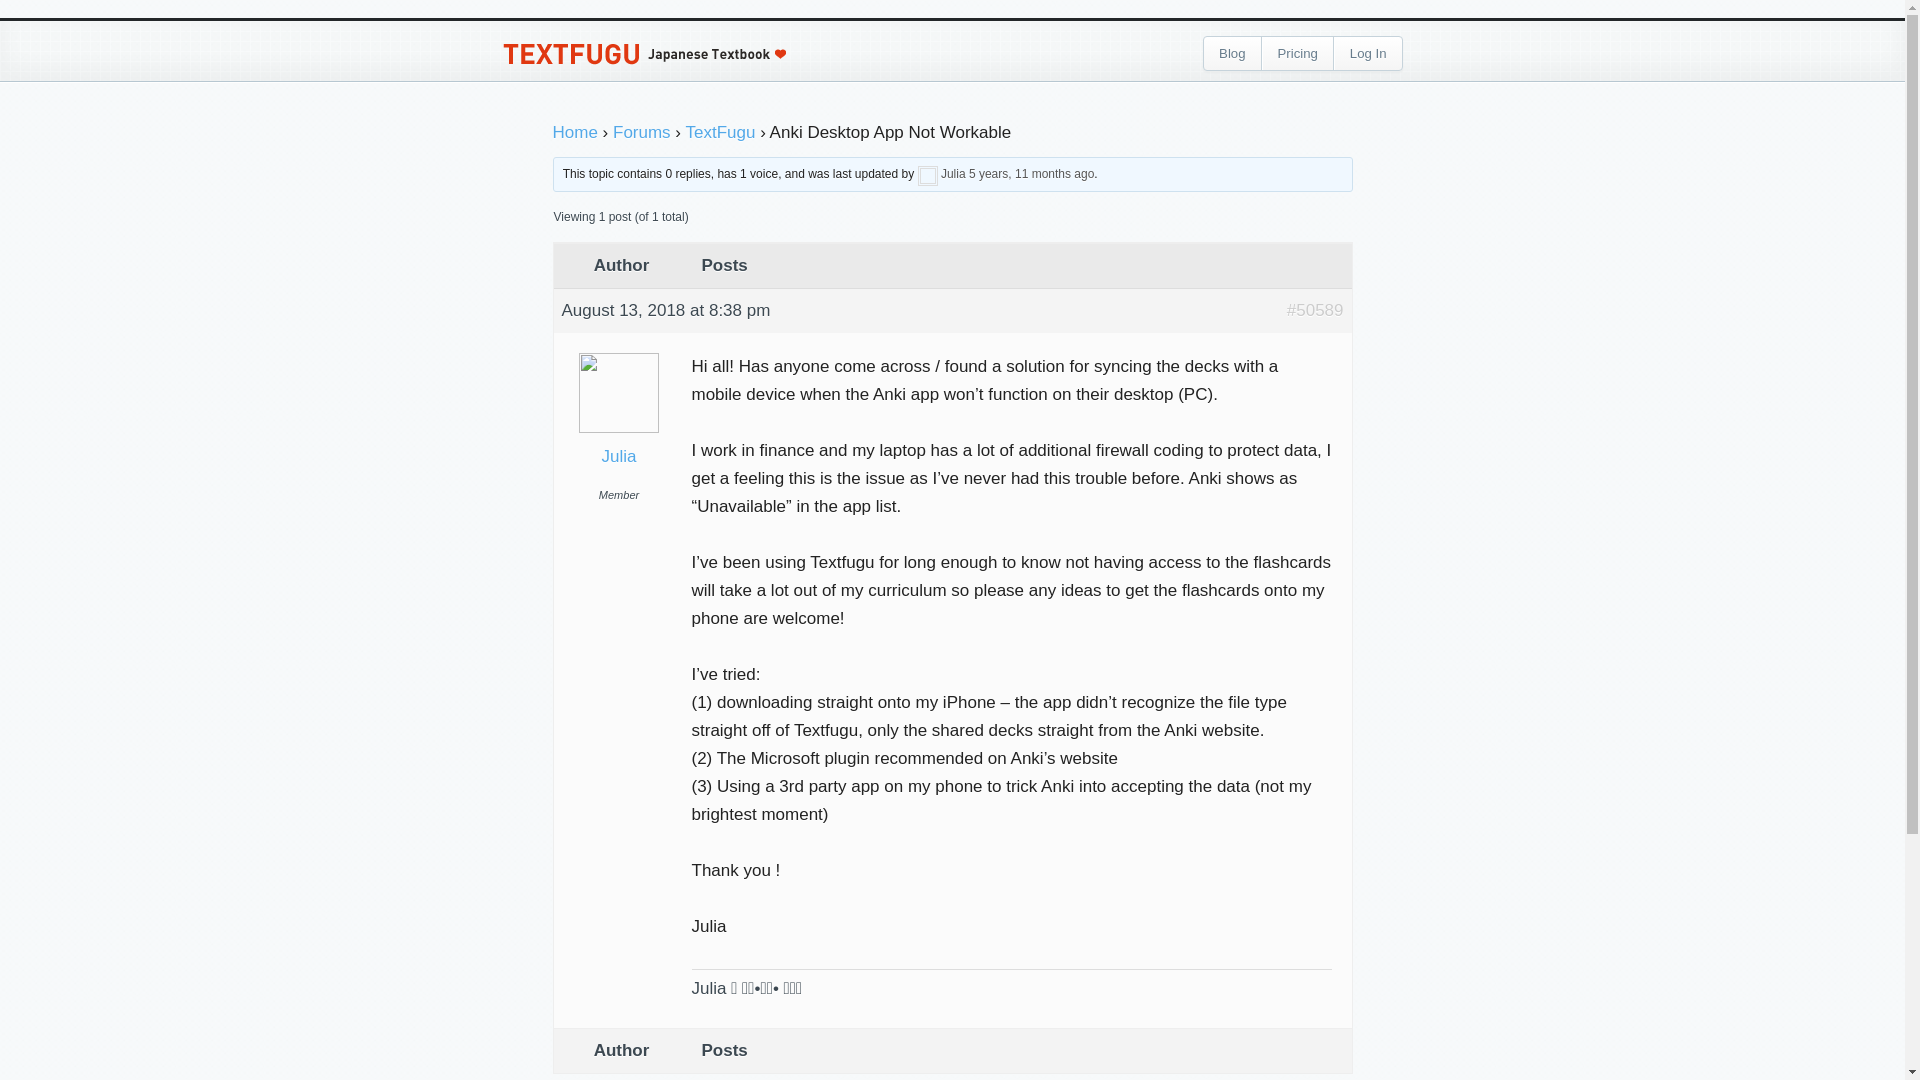 The image size is (1920, 1080). I want to click on Blog, so click(1232, 54).